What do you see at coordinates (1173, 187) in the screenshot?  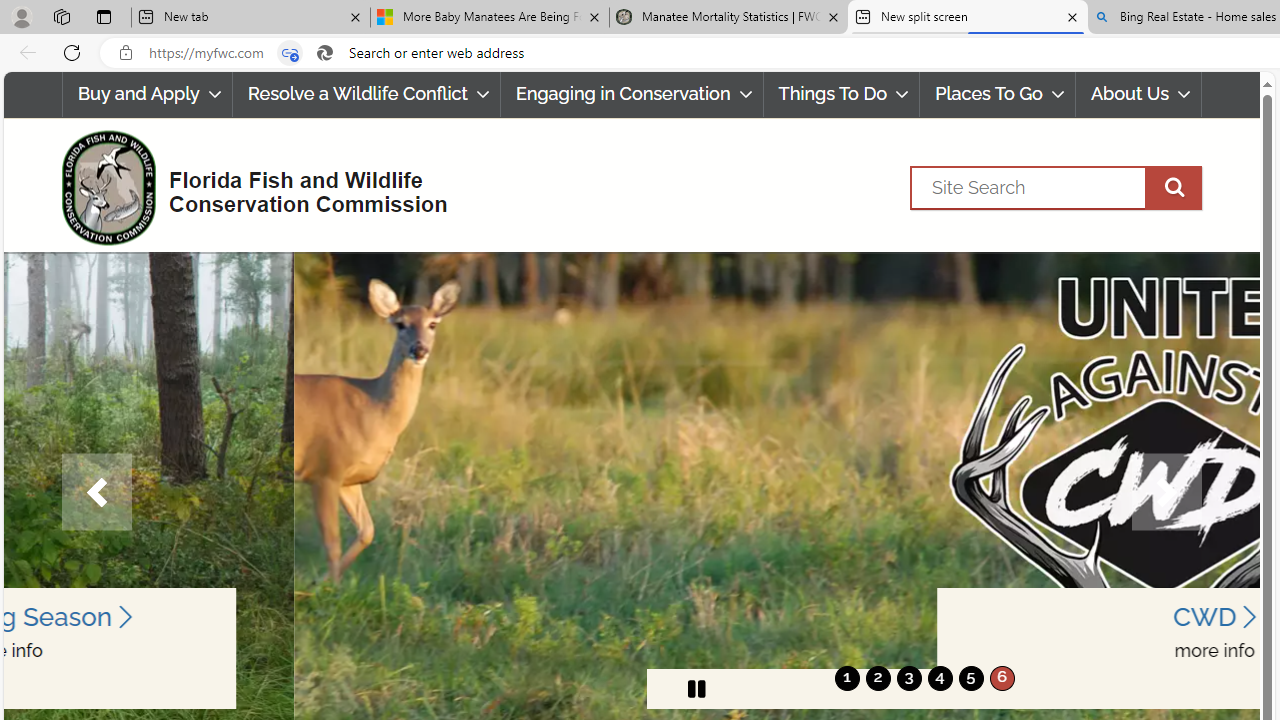 I see `execute site search` at bounding box center [1173, 187].